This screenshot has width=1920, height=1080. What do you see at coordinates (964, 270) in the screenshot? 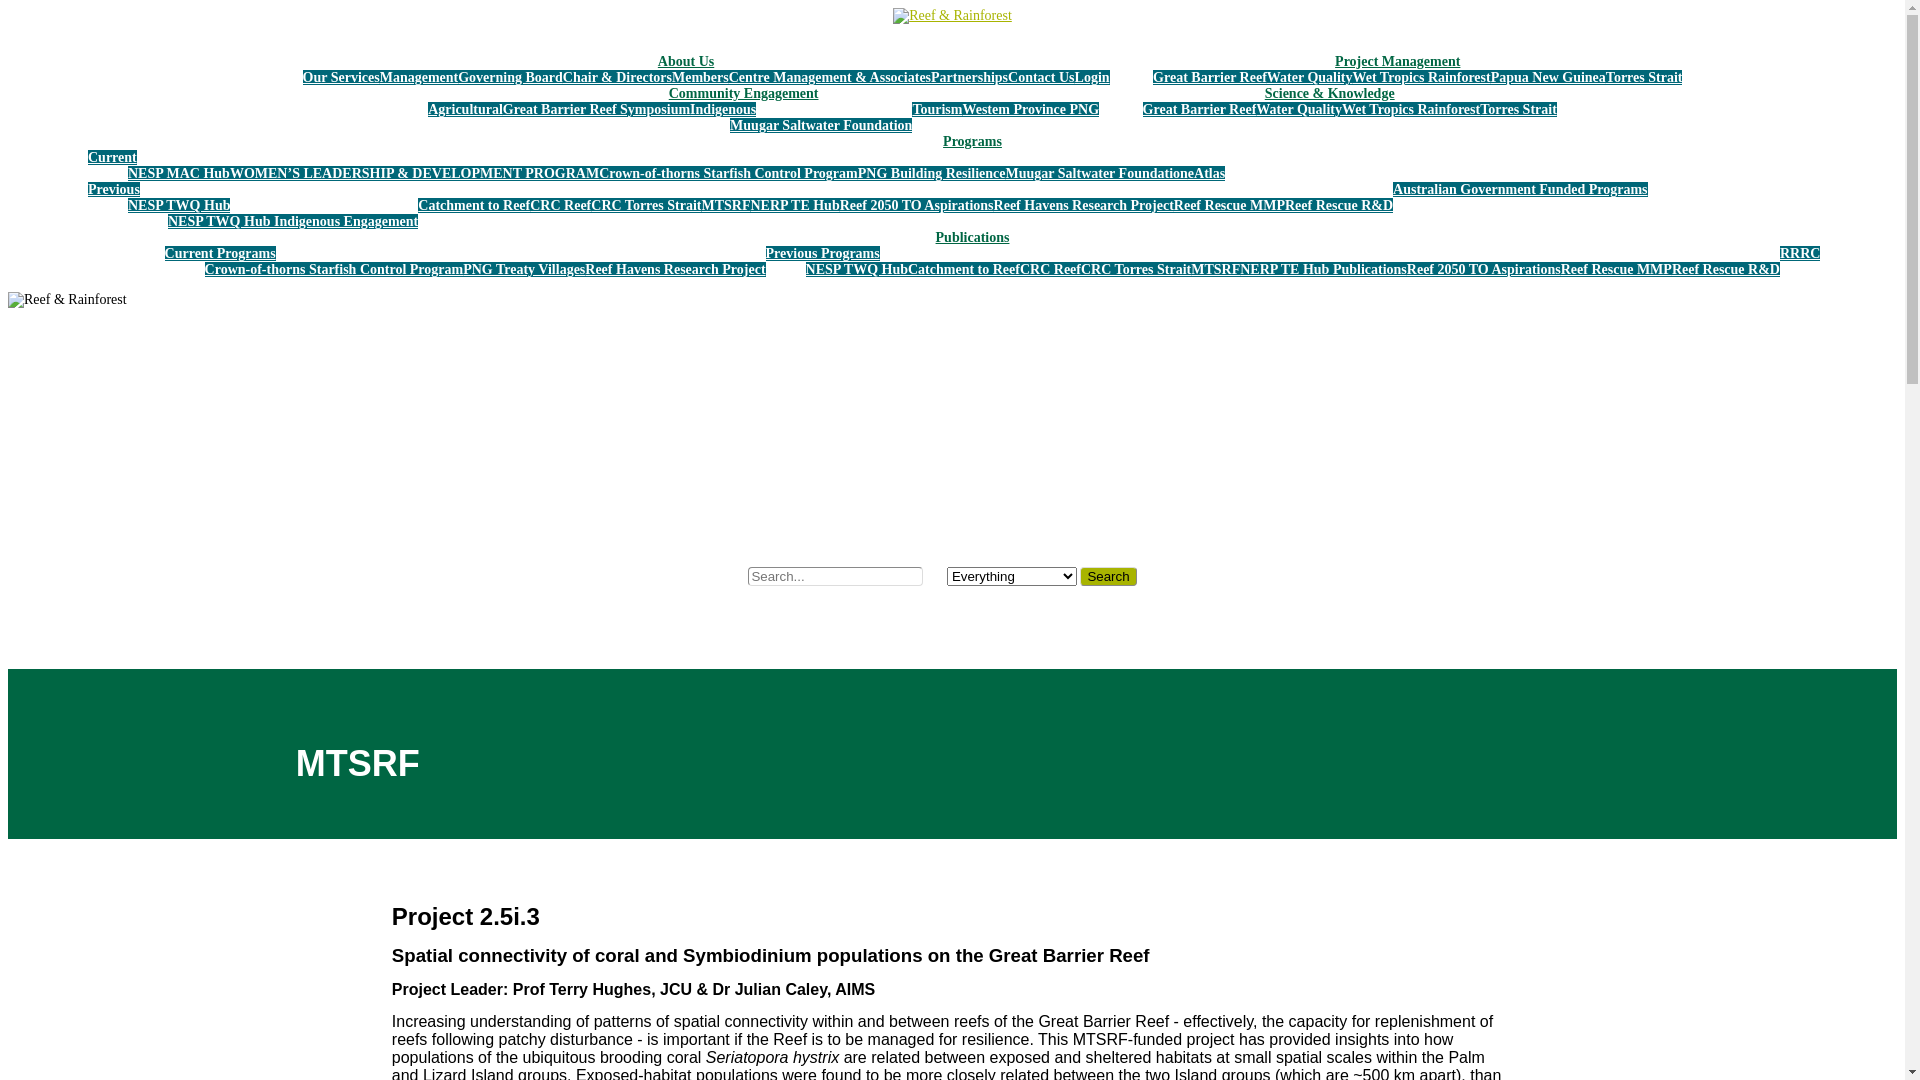
I see `Catchment to Reef` at bounding box center [964, 270].